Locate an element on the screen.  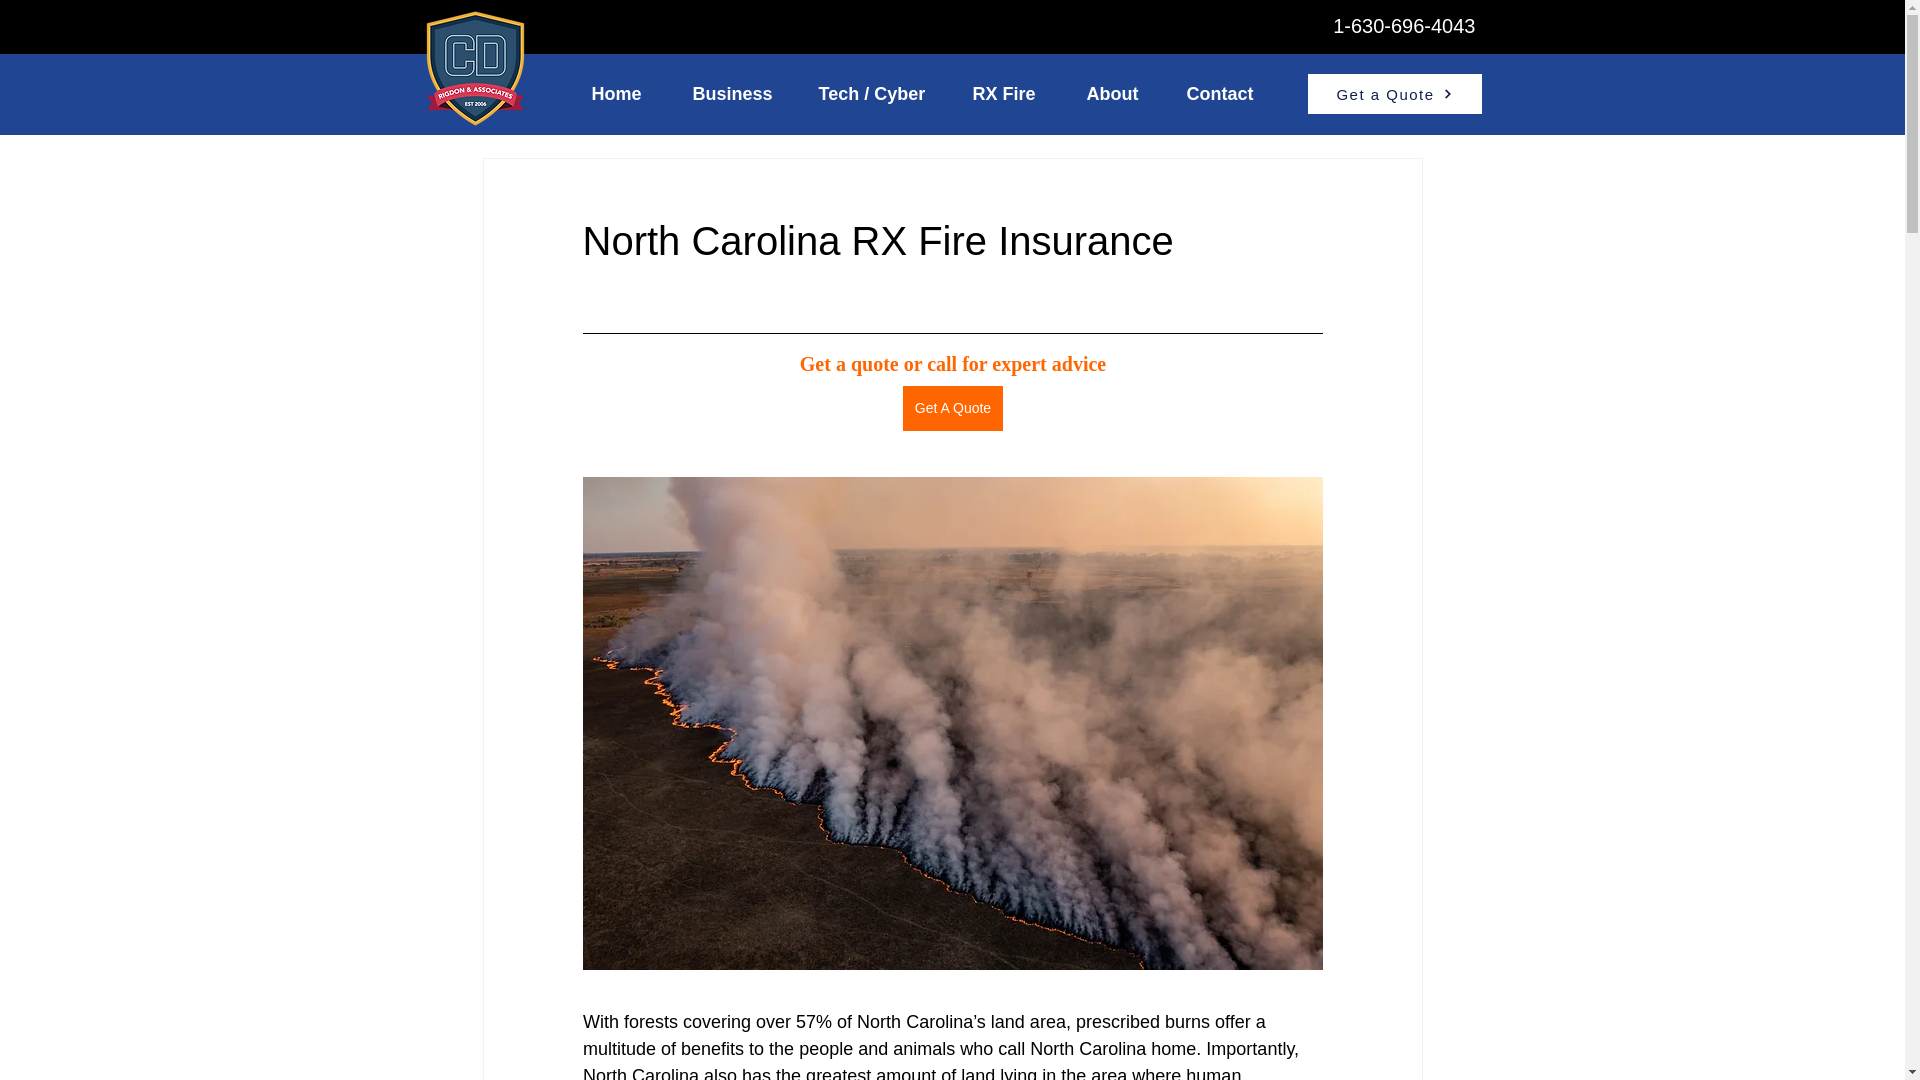
1-630-696-4043 is located at coordinates (1403, 26).